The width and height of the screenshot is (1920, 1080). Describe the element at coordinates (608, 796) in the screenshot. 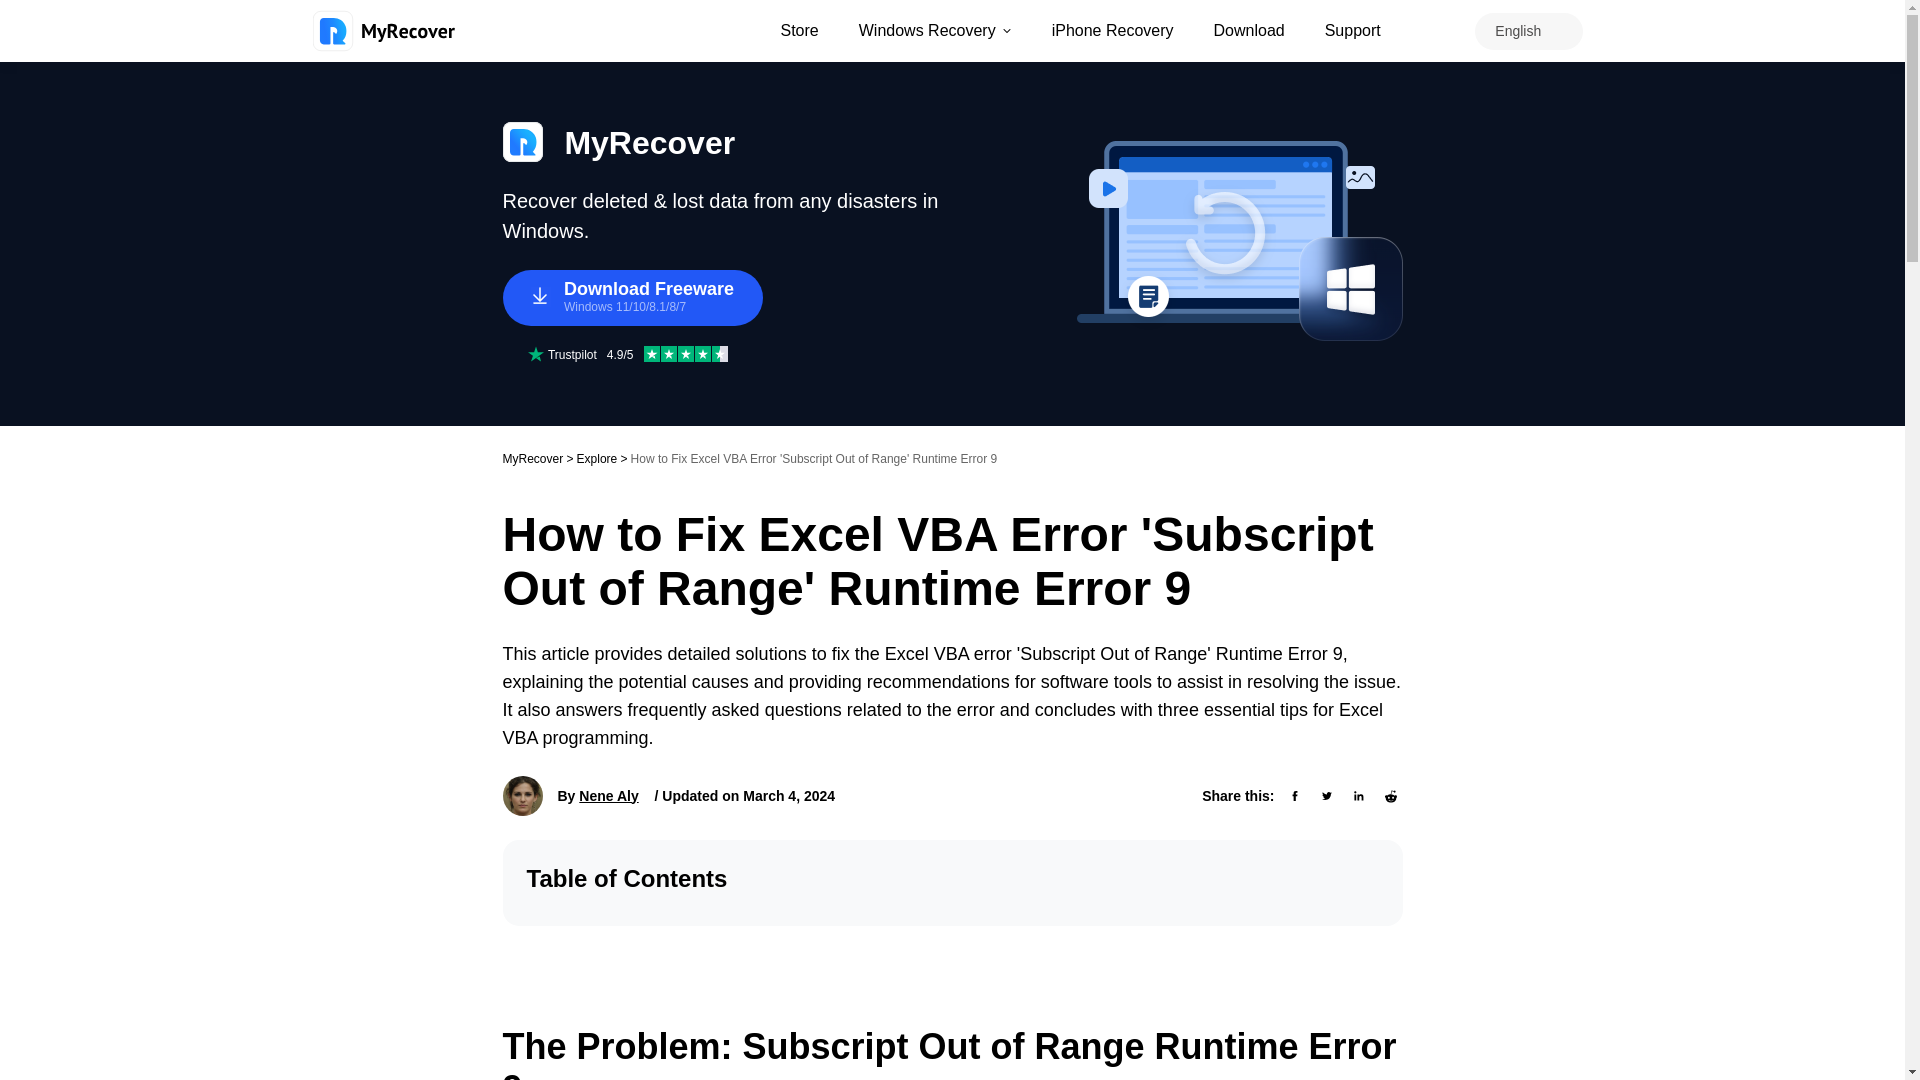

I see `Nene Aly` at that location.